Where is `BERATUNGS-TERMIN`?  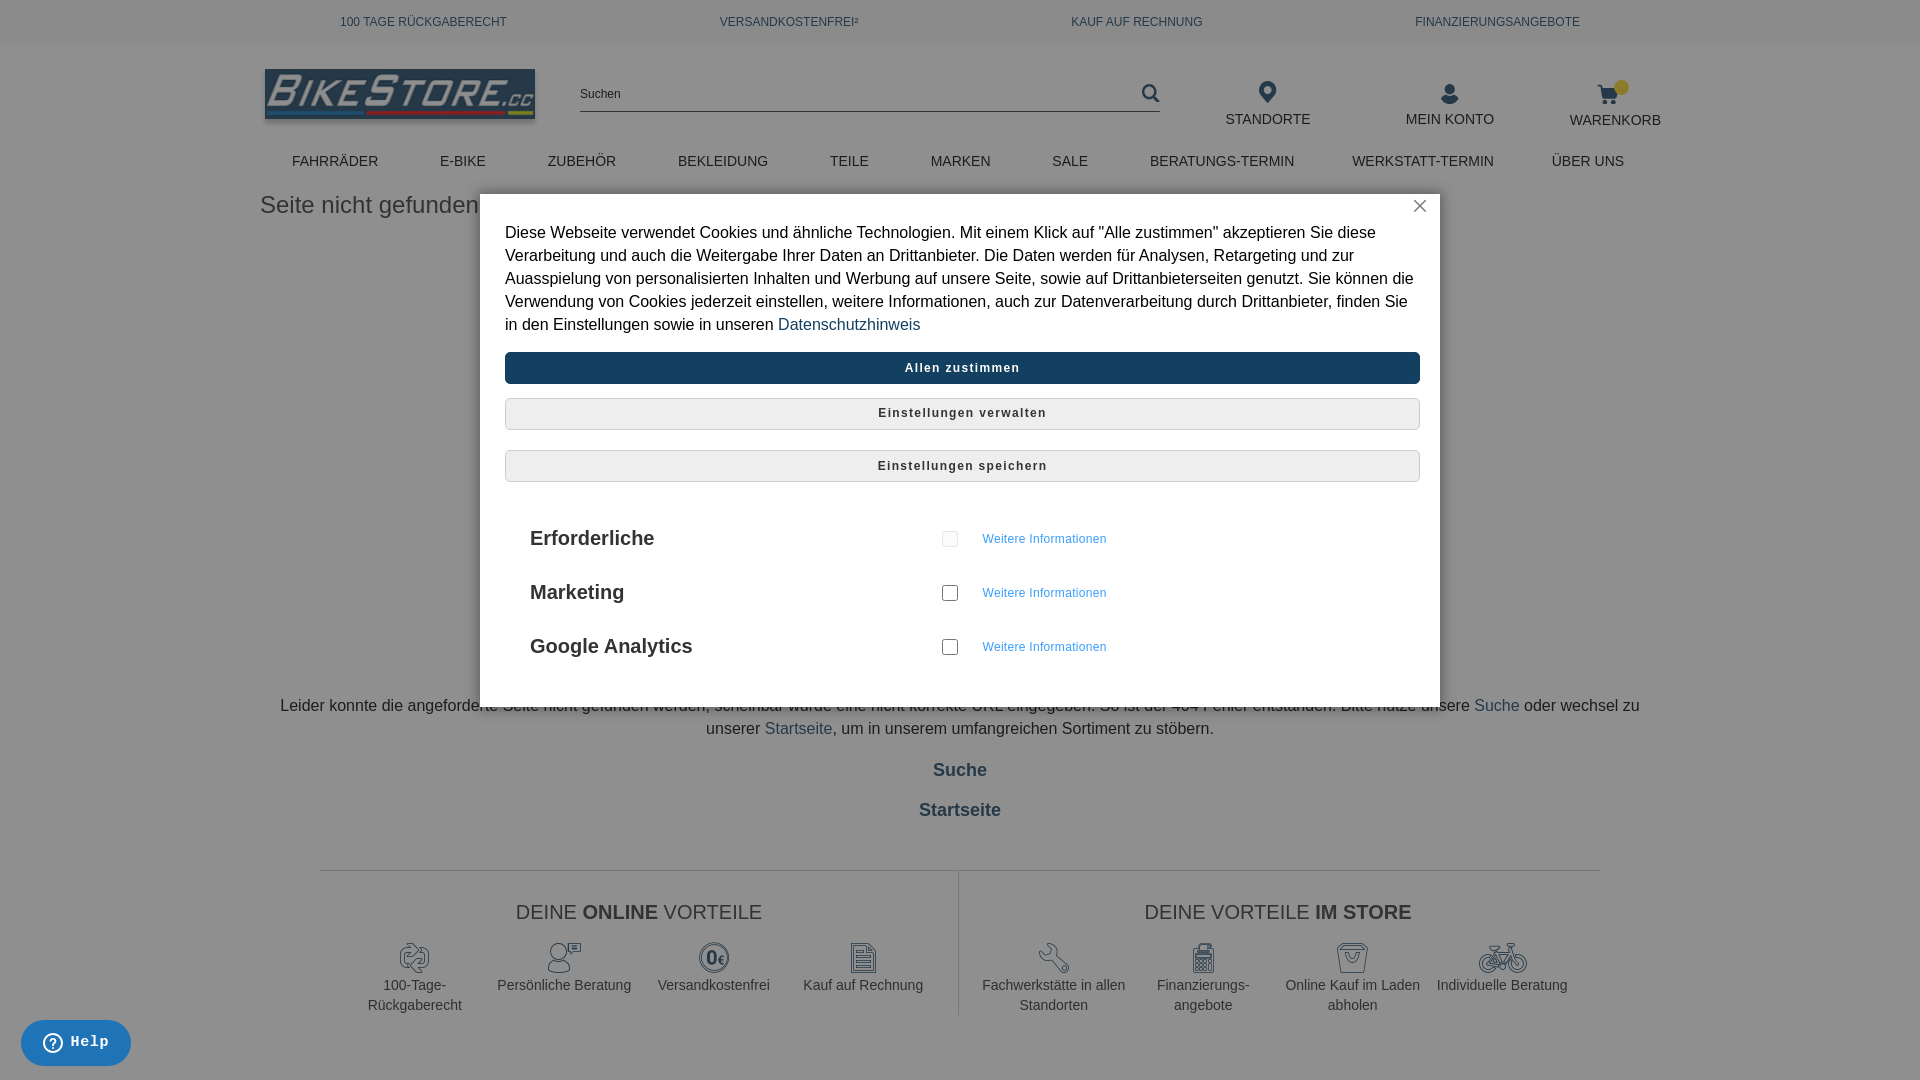 BERATUNGS-TERMIN is located at coordinates (1222, 163).